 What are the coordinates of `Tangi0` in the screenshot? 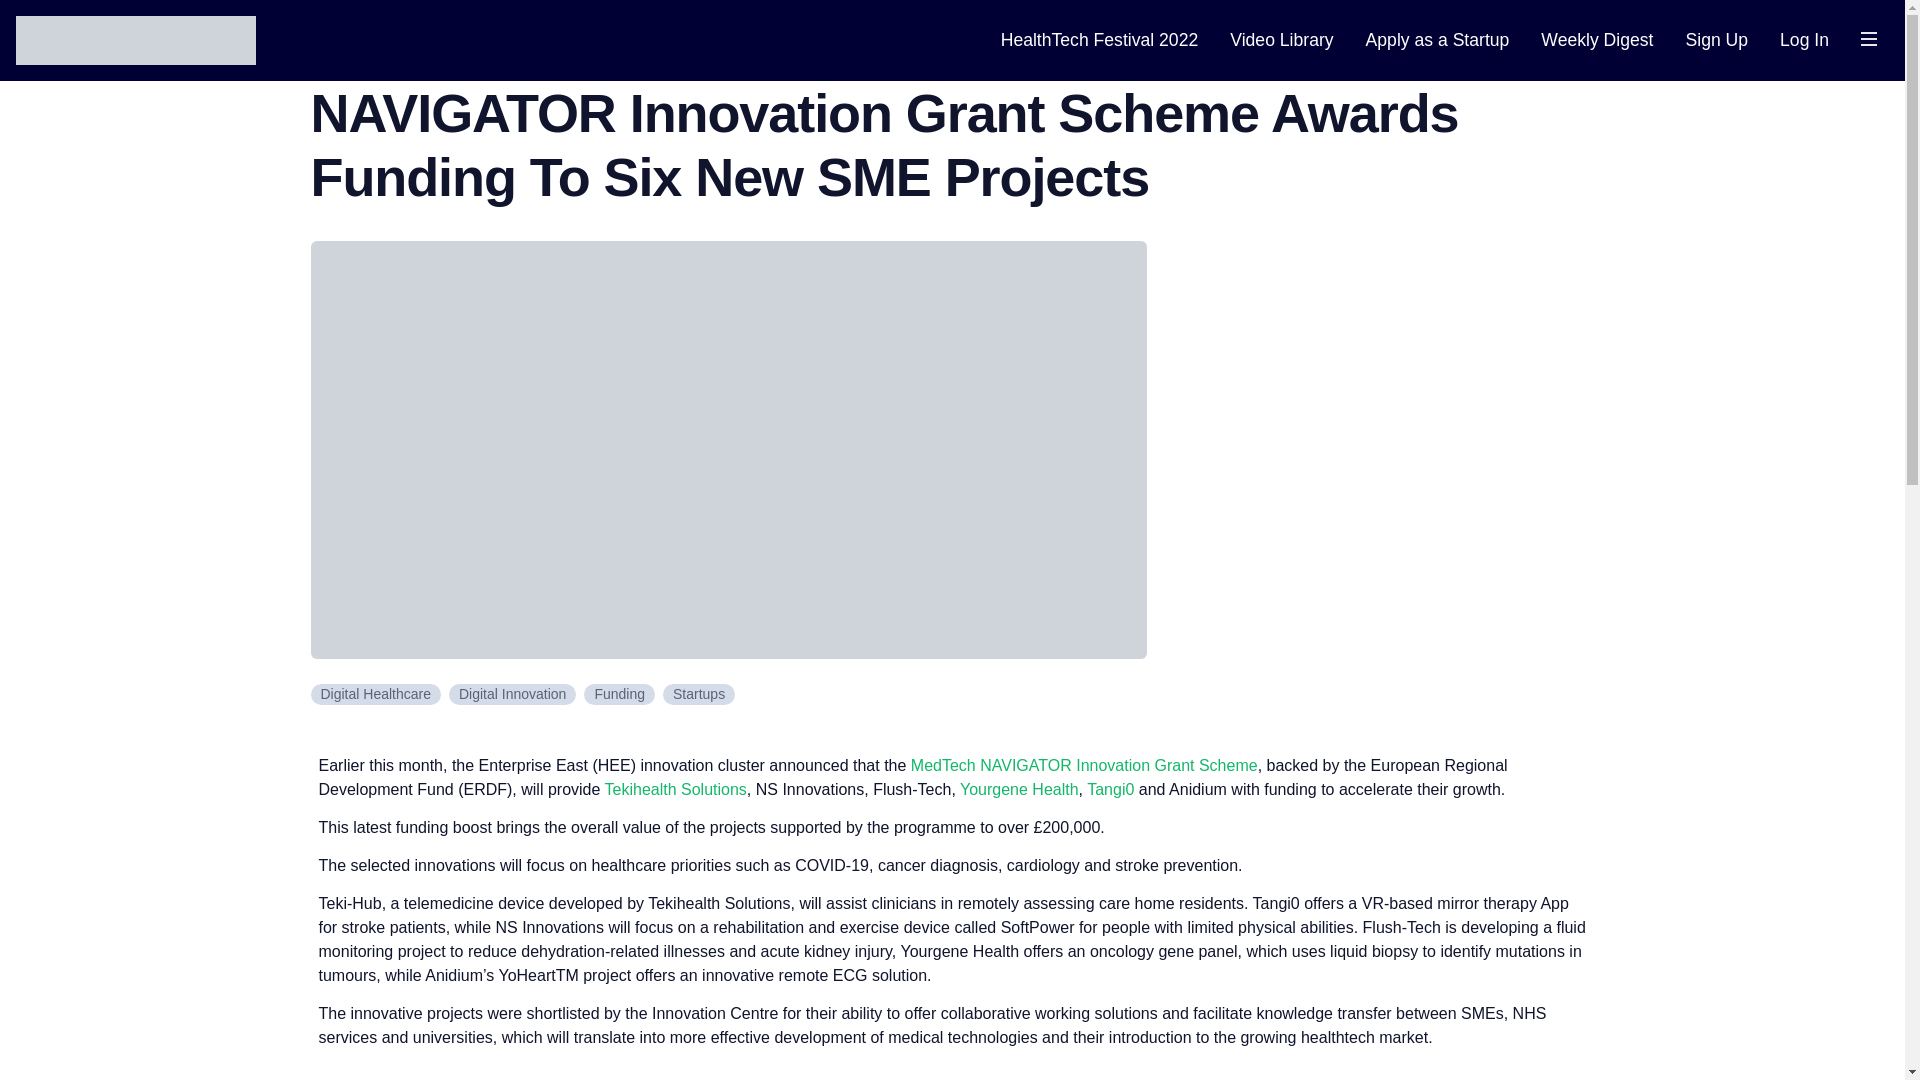 It's located at (1110, 789).